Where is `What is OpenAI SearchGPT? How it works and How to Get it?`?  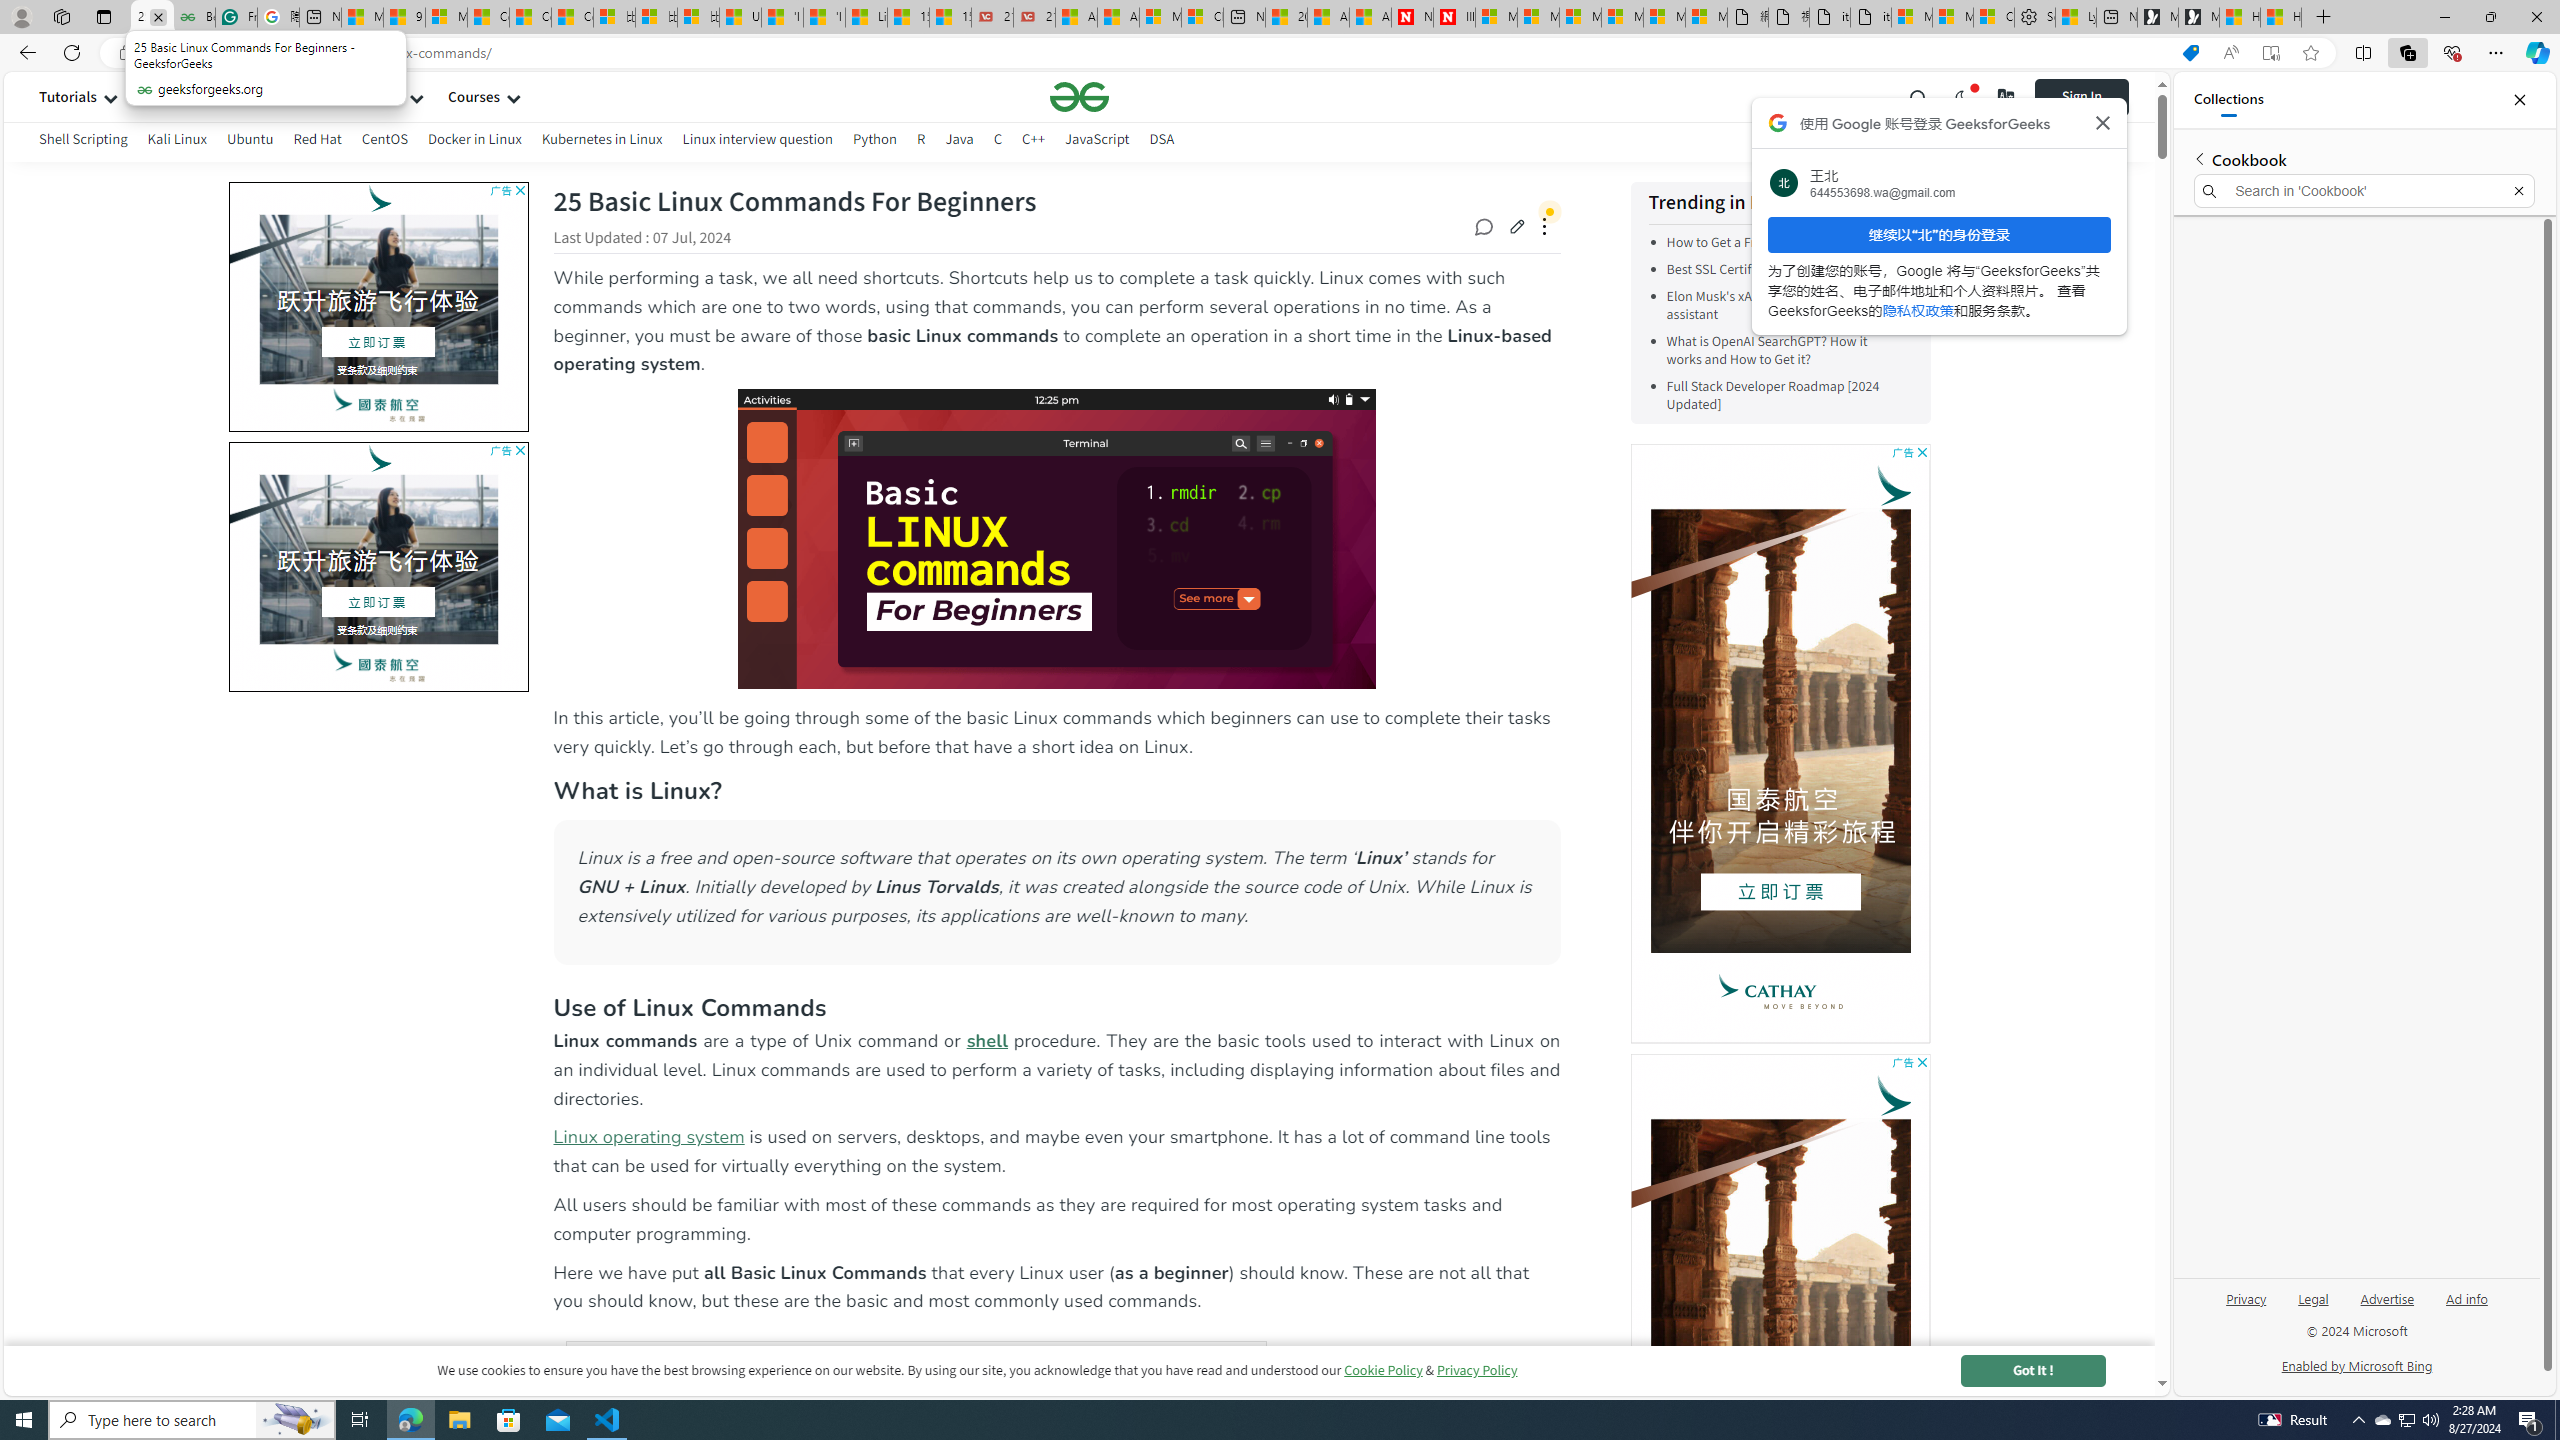
What is OpenAI SearchGPT? How it works and How to Get it? is located at coordinates (1767, 351).